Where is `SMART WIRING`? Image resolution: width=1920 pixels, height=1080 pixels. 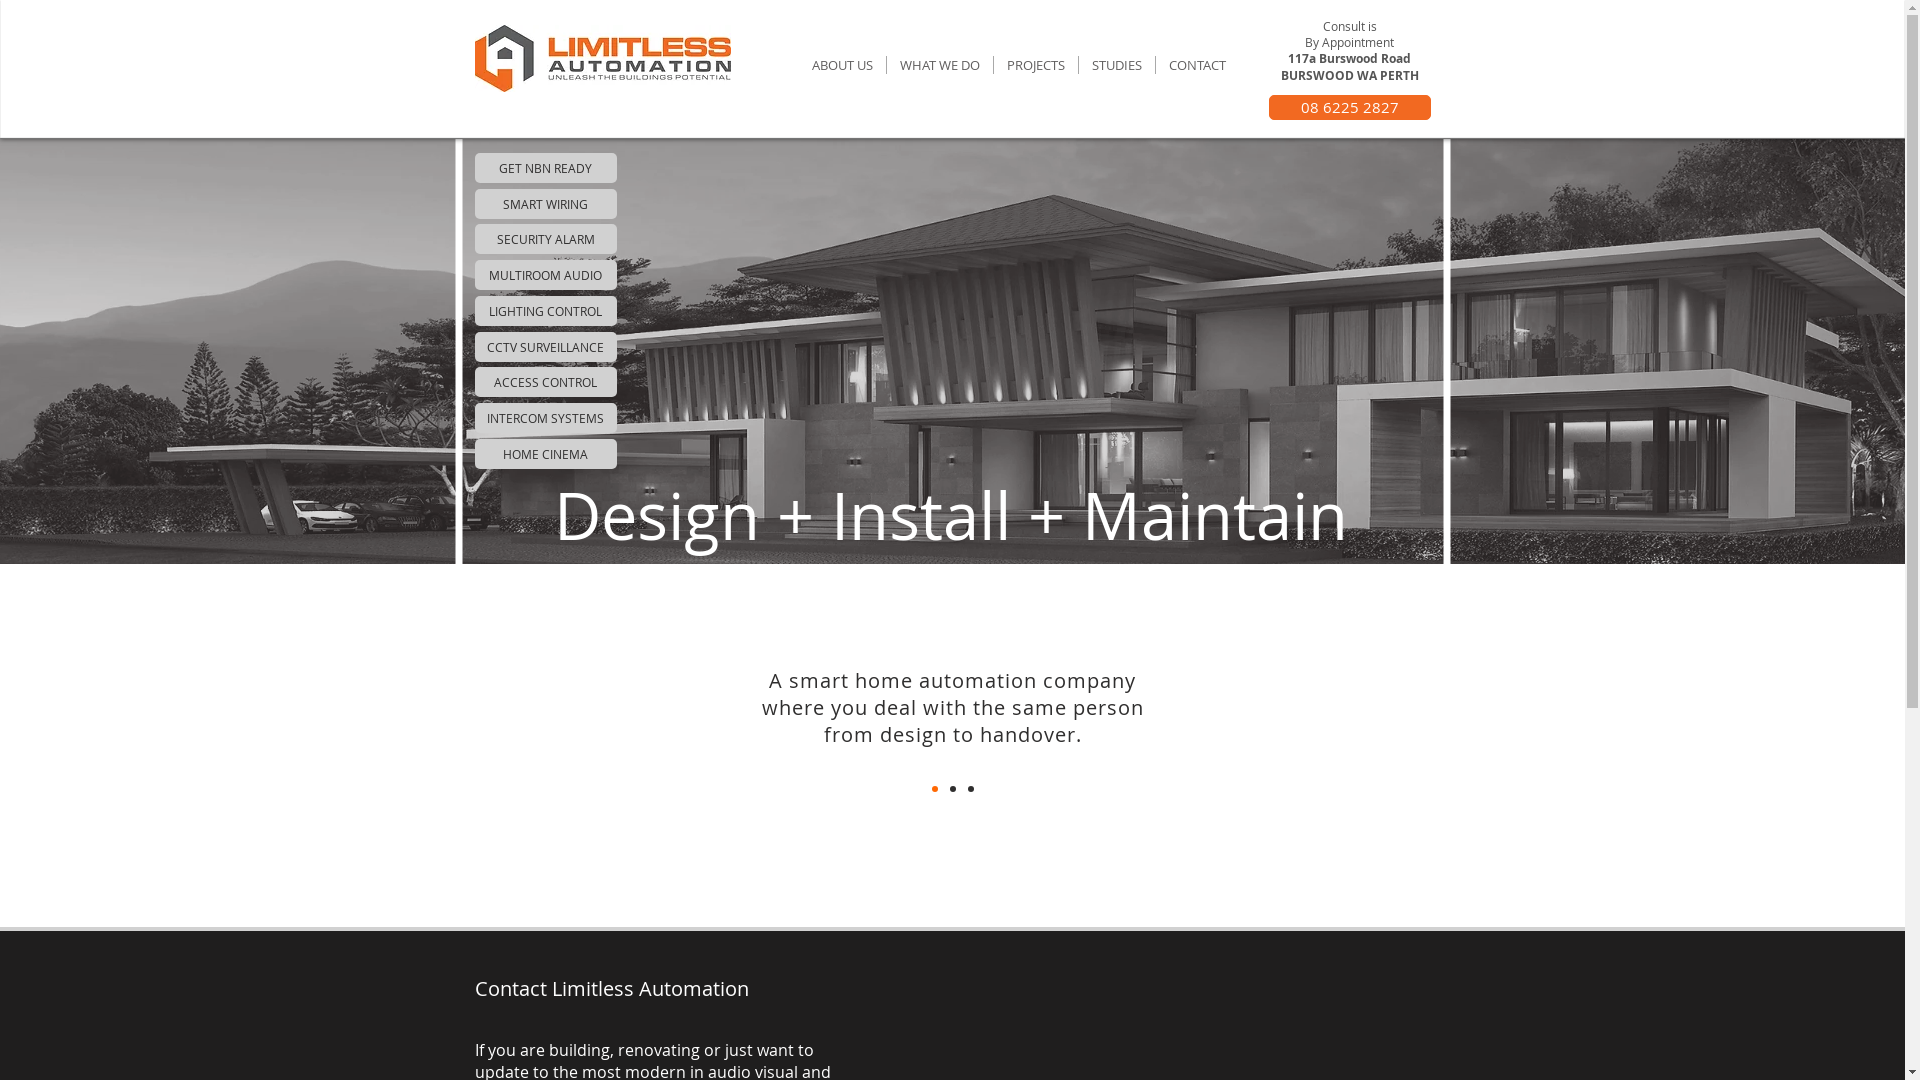 SMART WIRING is located at coordinates (545, 204).